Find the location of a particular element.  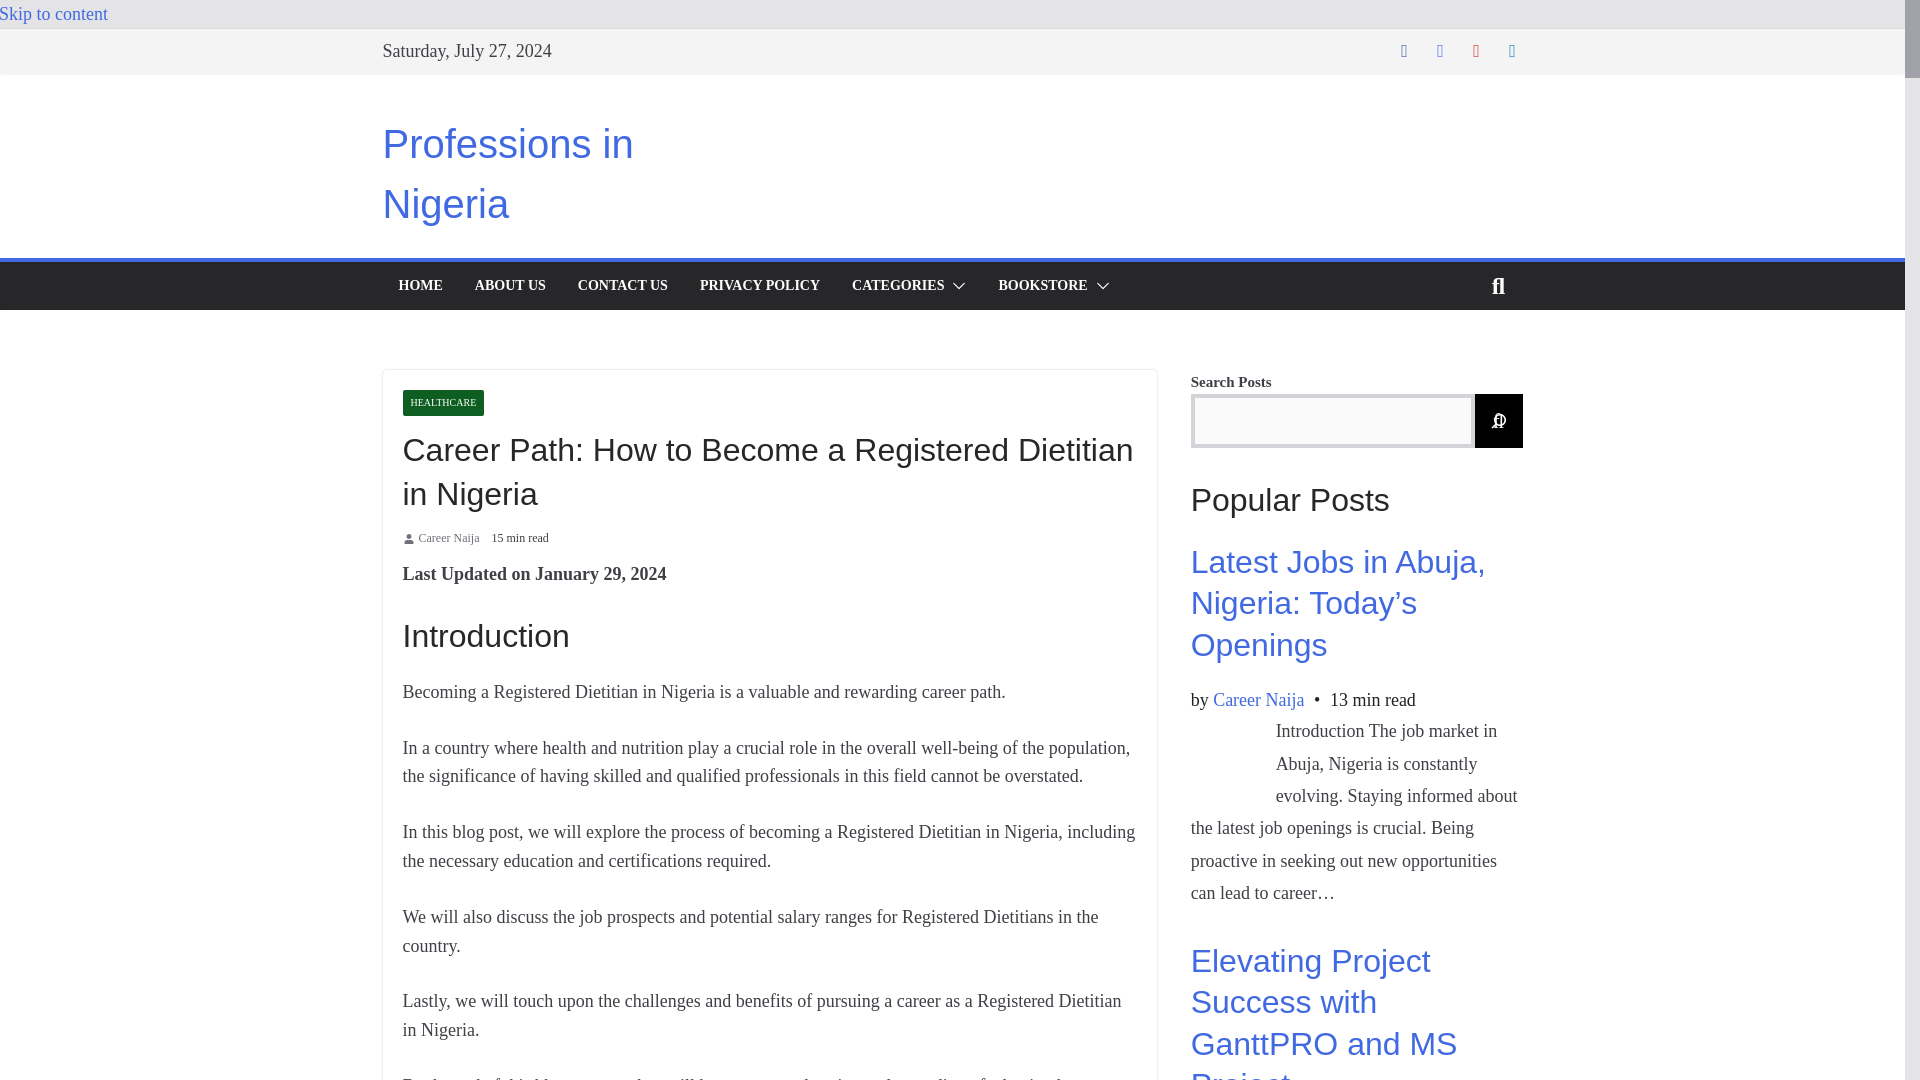

CATEGORIES is located at coordinates (898, 286).